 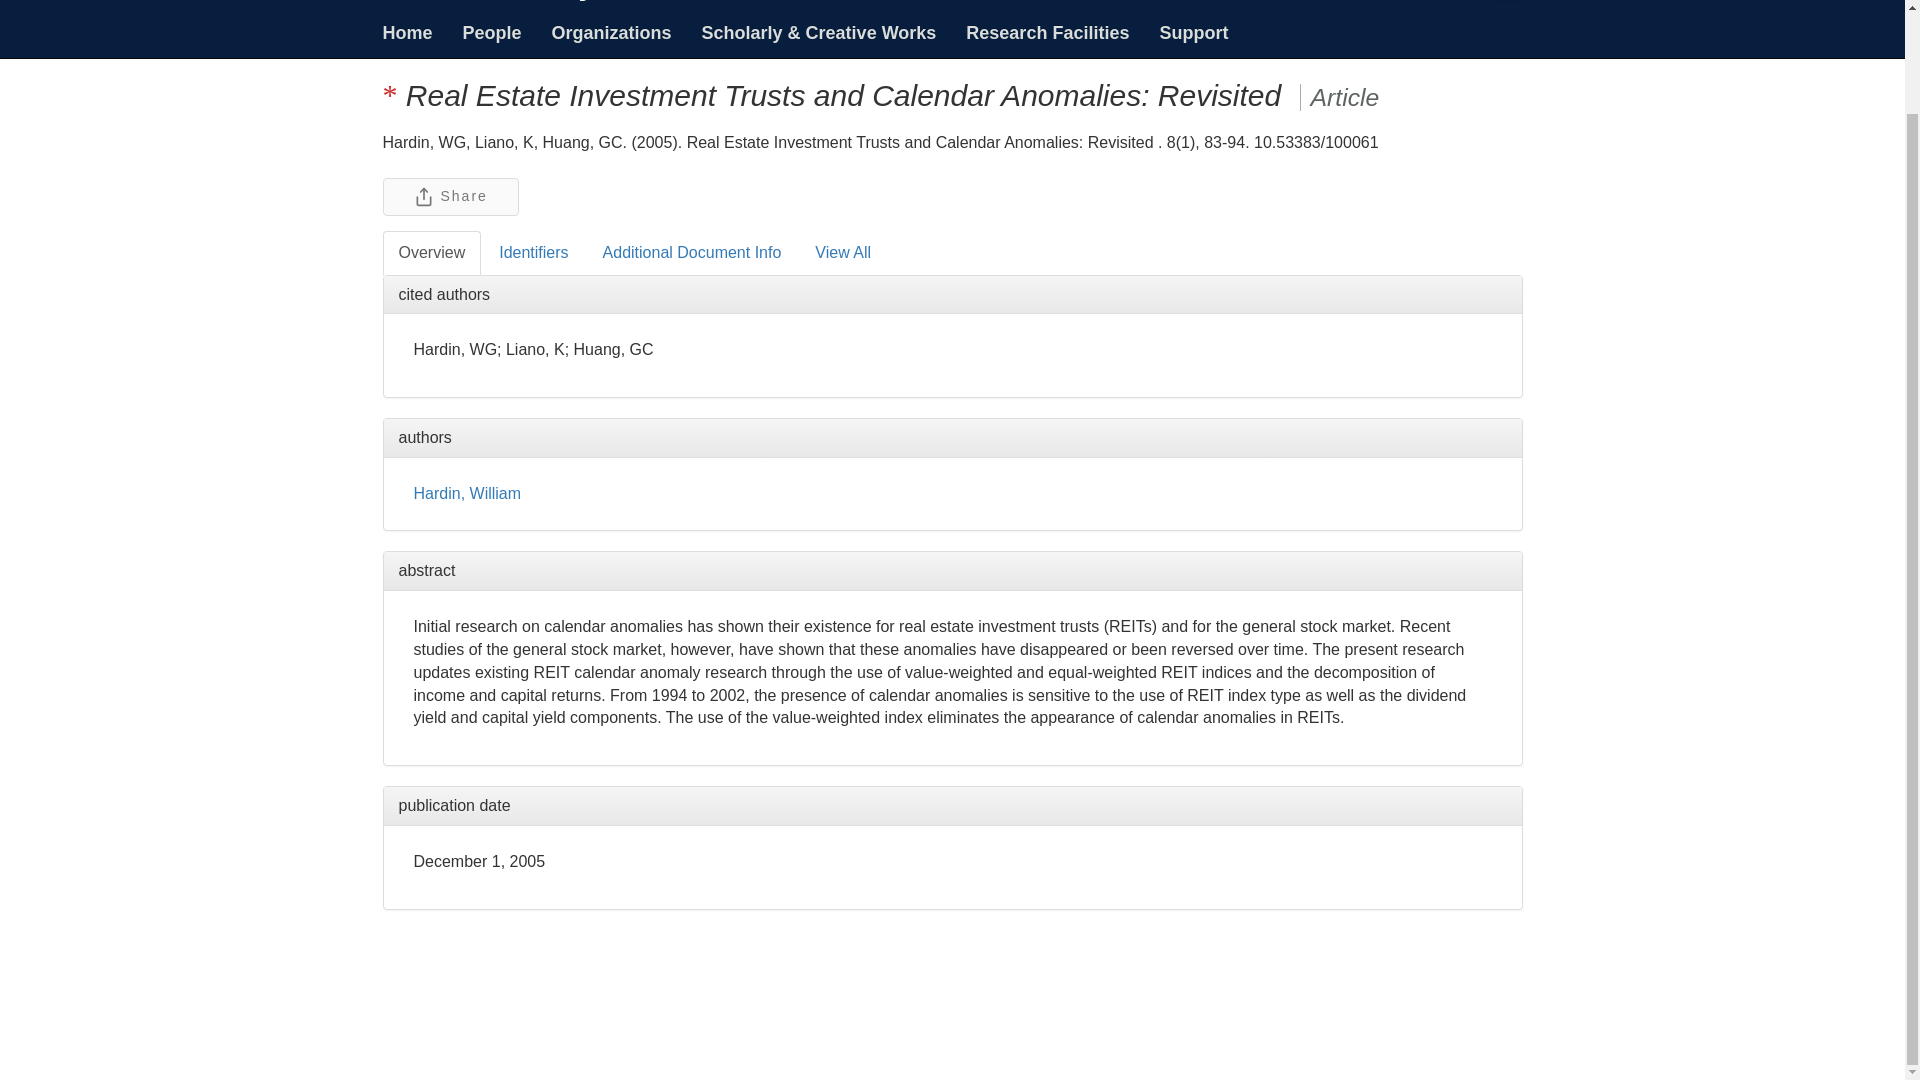 I want to click on People, so click(x=492, y=32).